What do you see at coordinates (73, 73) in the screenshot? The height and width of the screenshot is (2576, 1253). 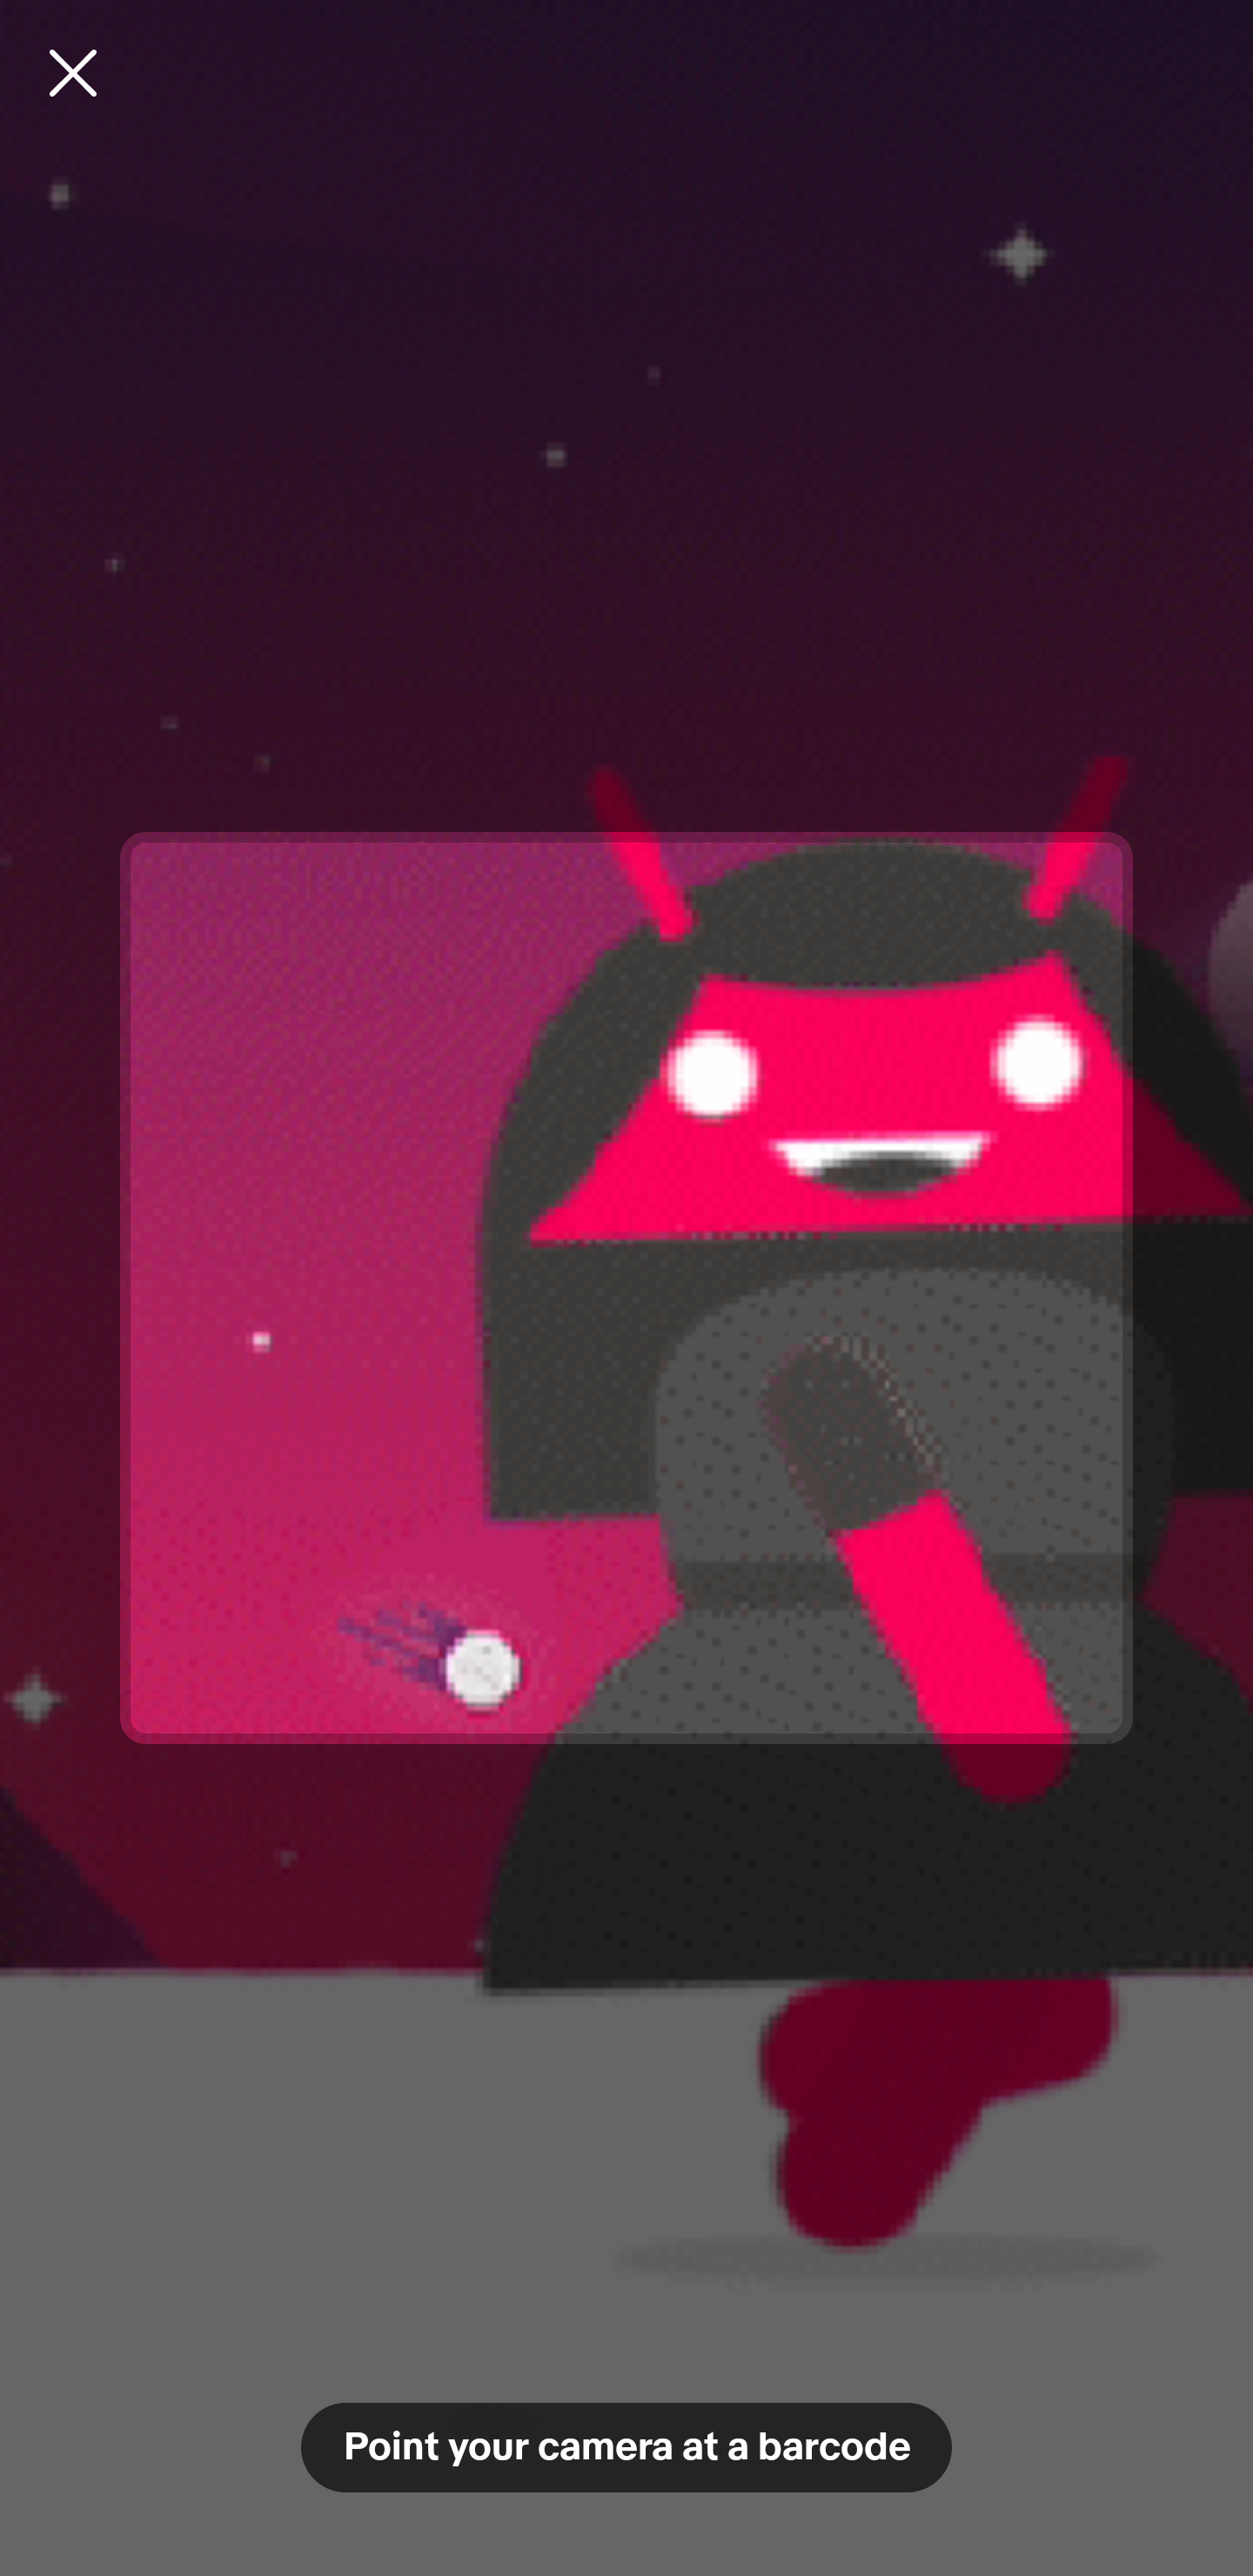 I see `Close` at bounding box center [73, 73].